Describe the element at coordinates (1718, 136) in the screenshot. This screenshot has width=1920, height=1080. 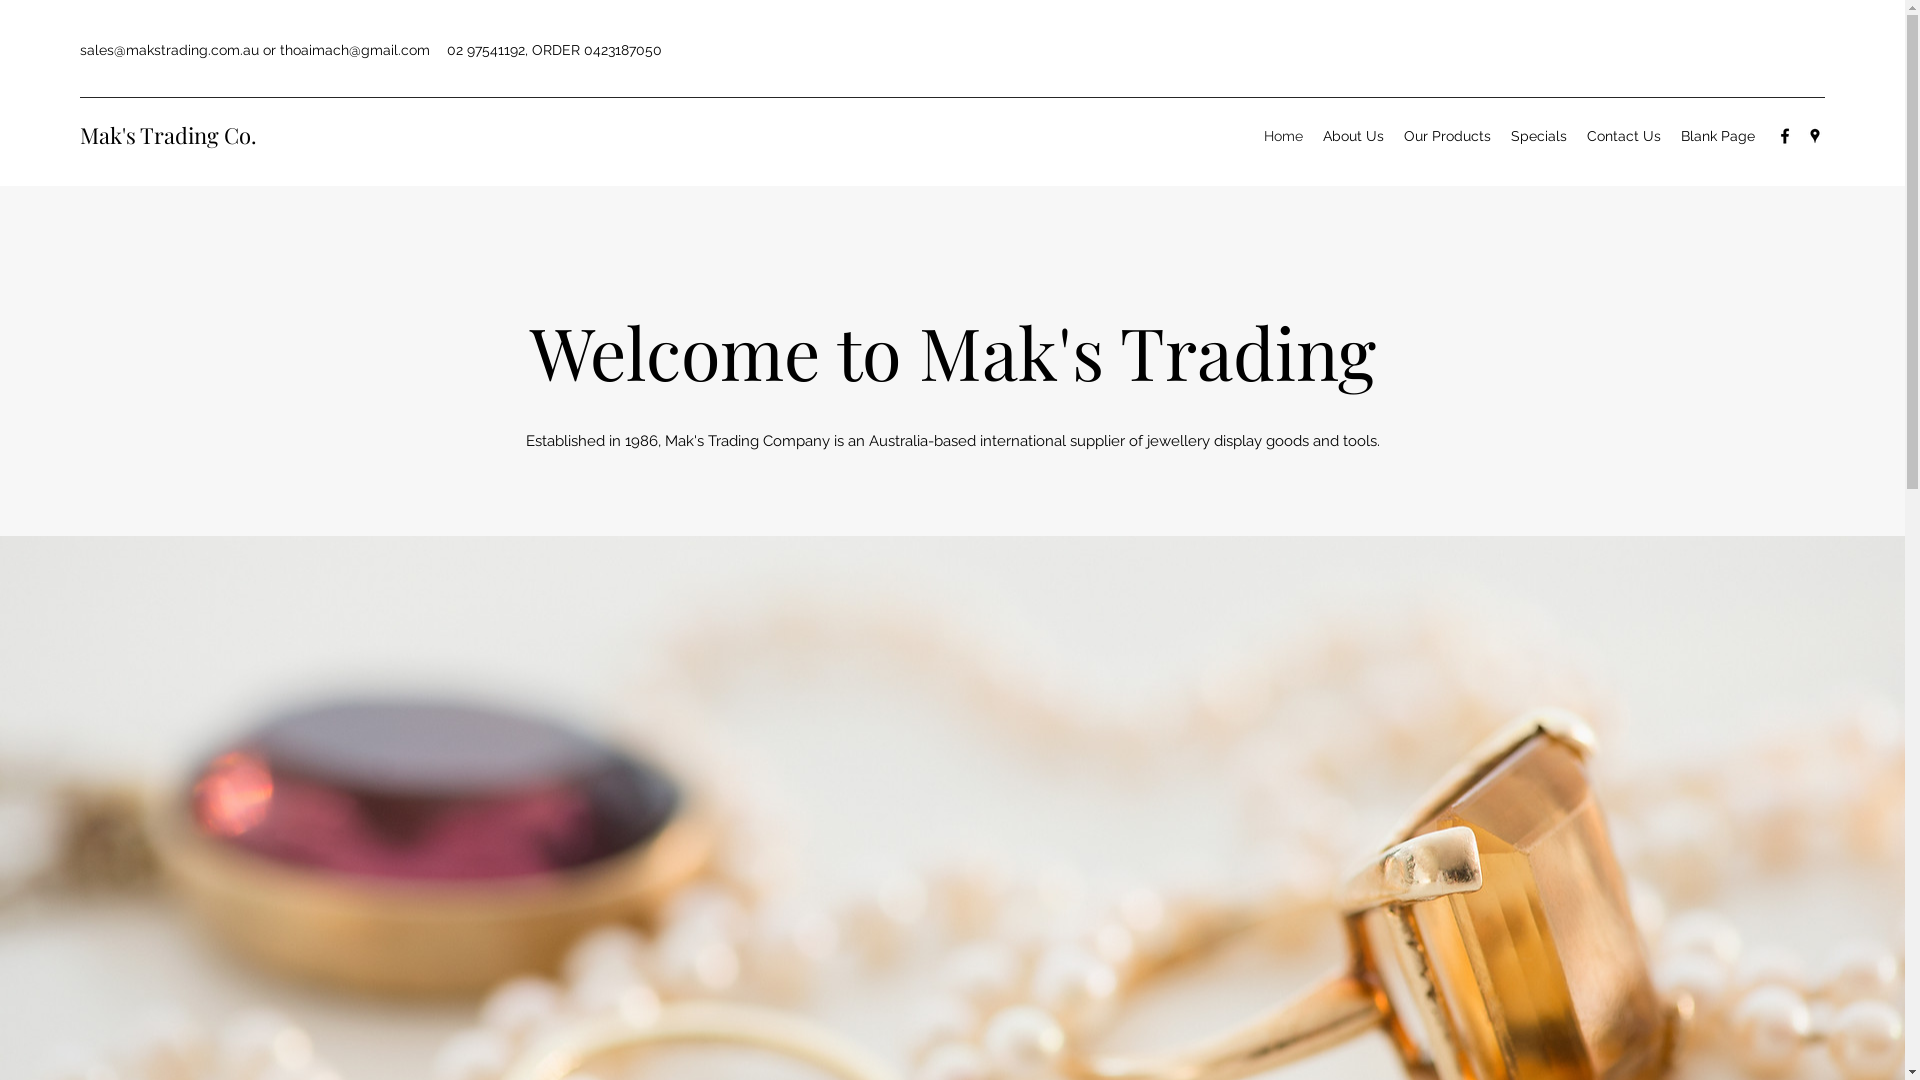
I see `Blank Page` at that location.